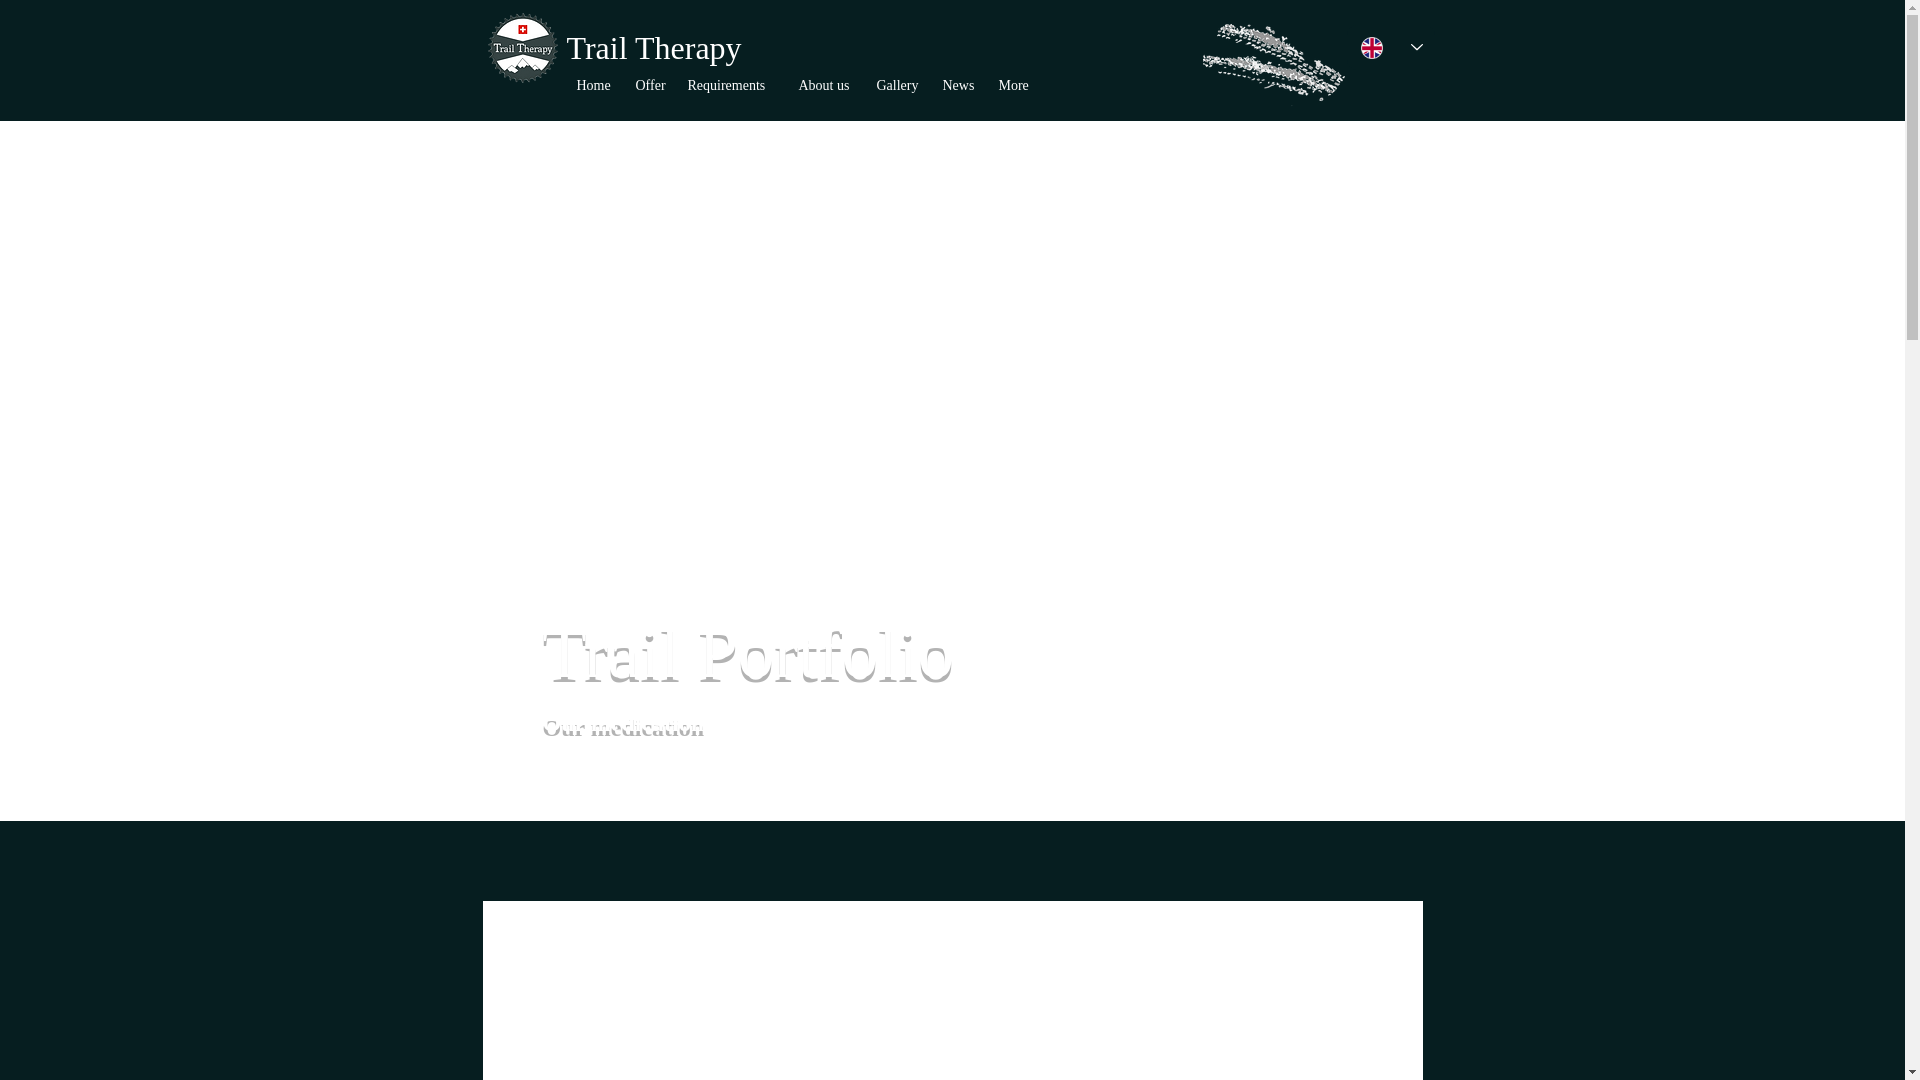  Describe the element at coordinates (898, 86) in the screenshot. I see `Gallery` at that location.